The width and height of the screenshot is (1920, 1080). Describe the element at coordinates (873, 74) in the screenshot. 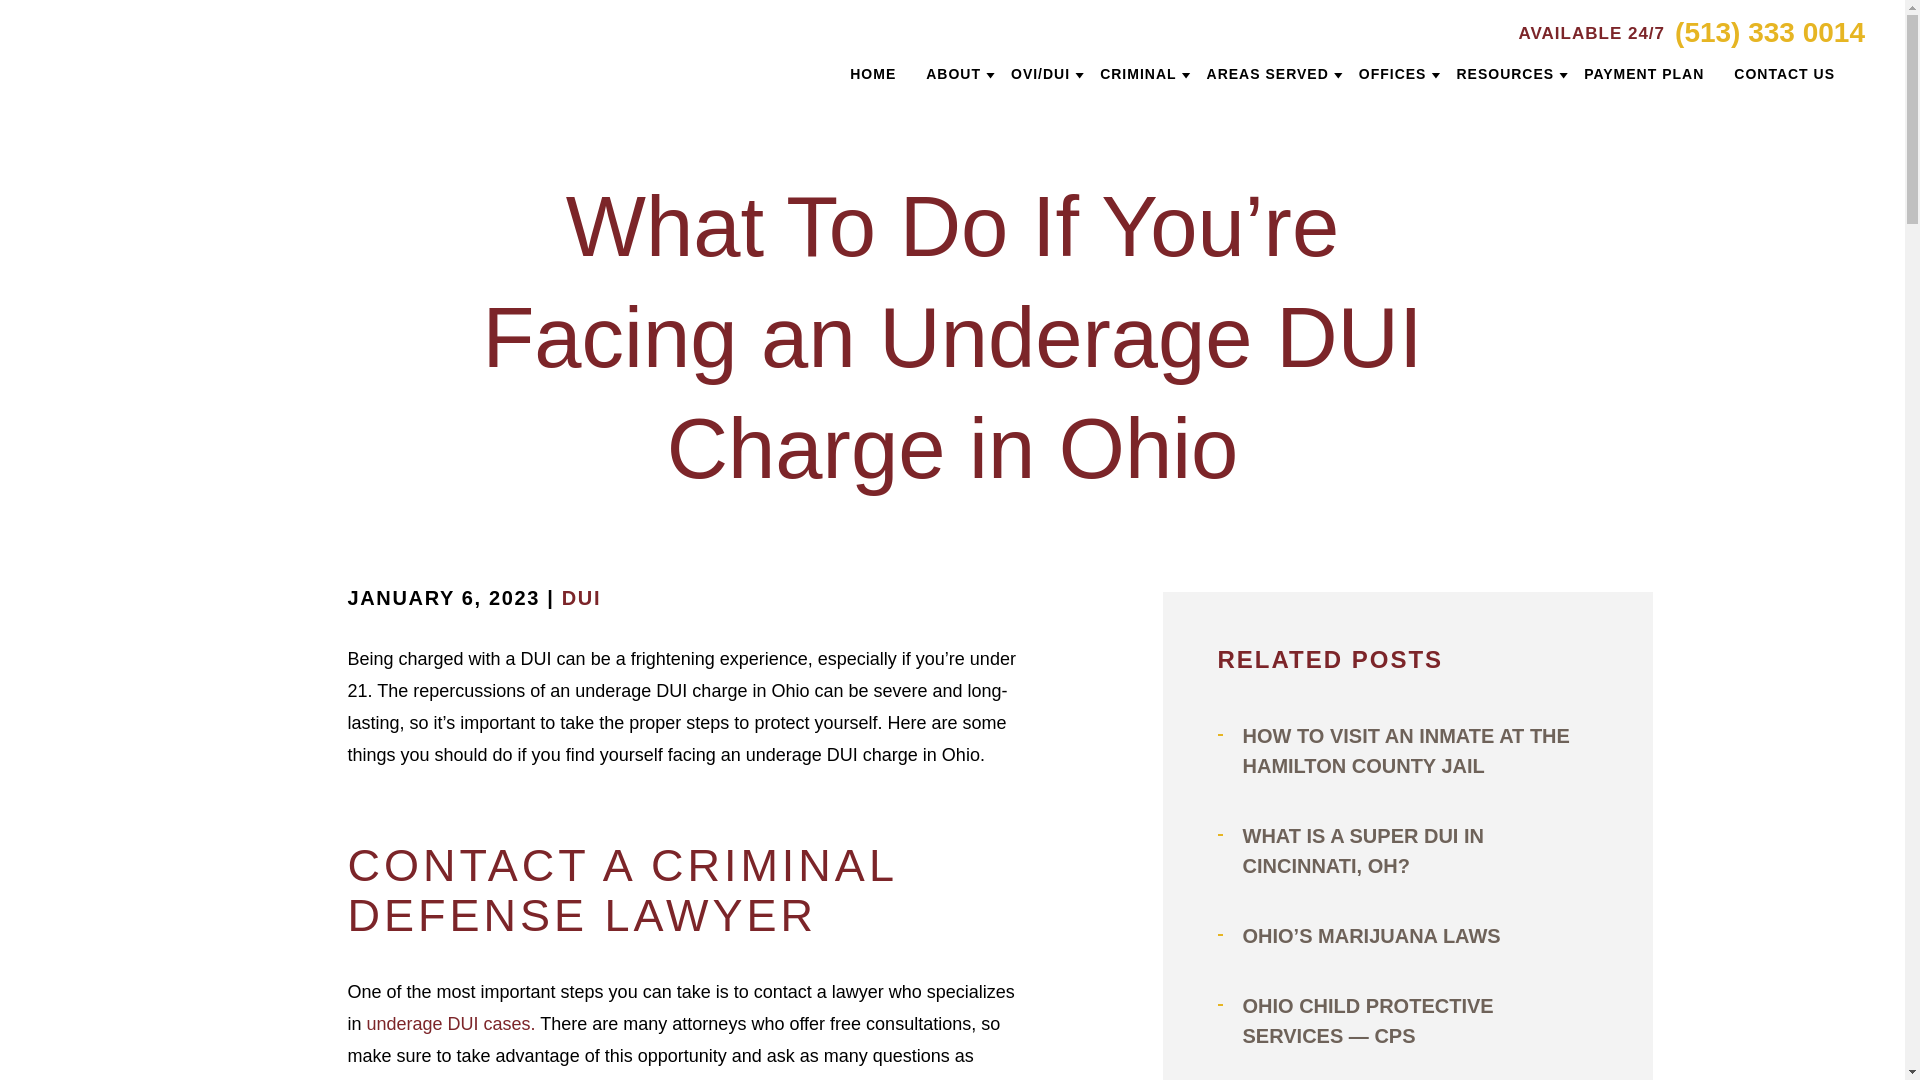

I see `HOME` at that location.